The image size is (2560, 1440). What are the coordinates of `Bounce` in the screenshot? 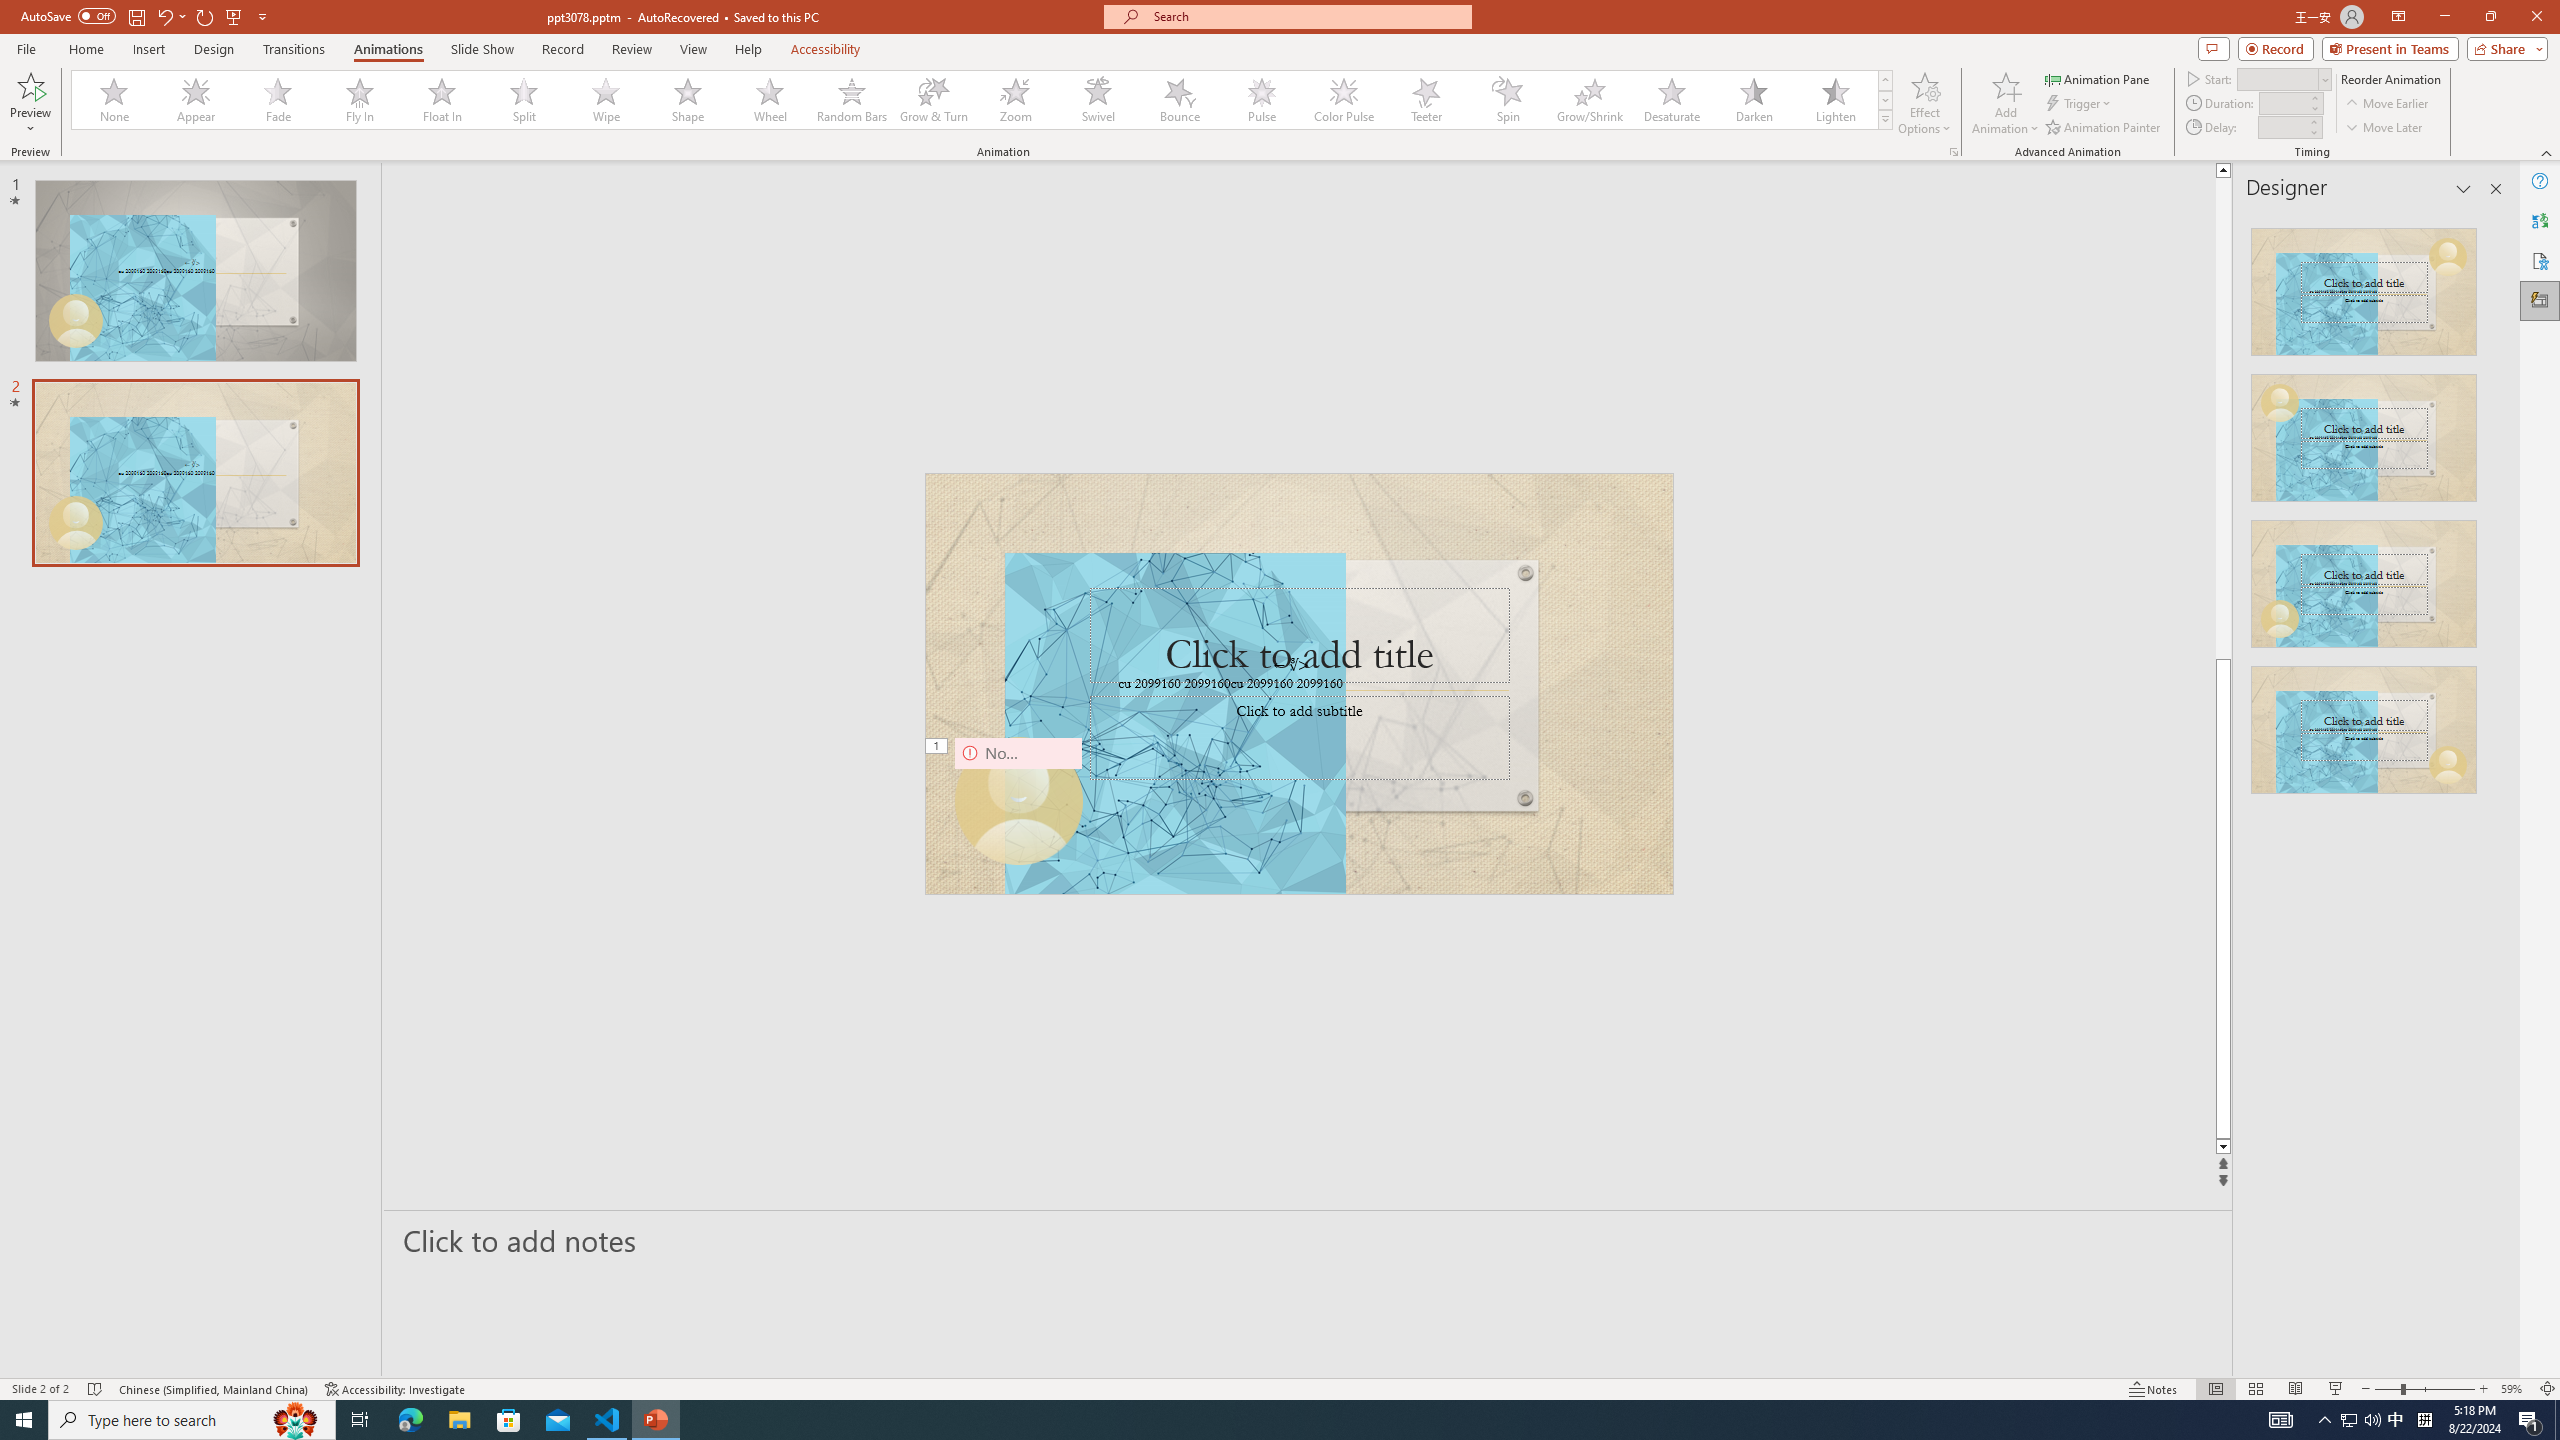 It's located at (1180, 100).